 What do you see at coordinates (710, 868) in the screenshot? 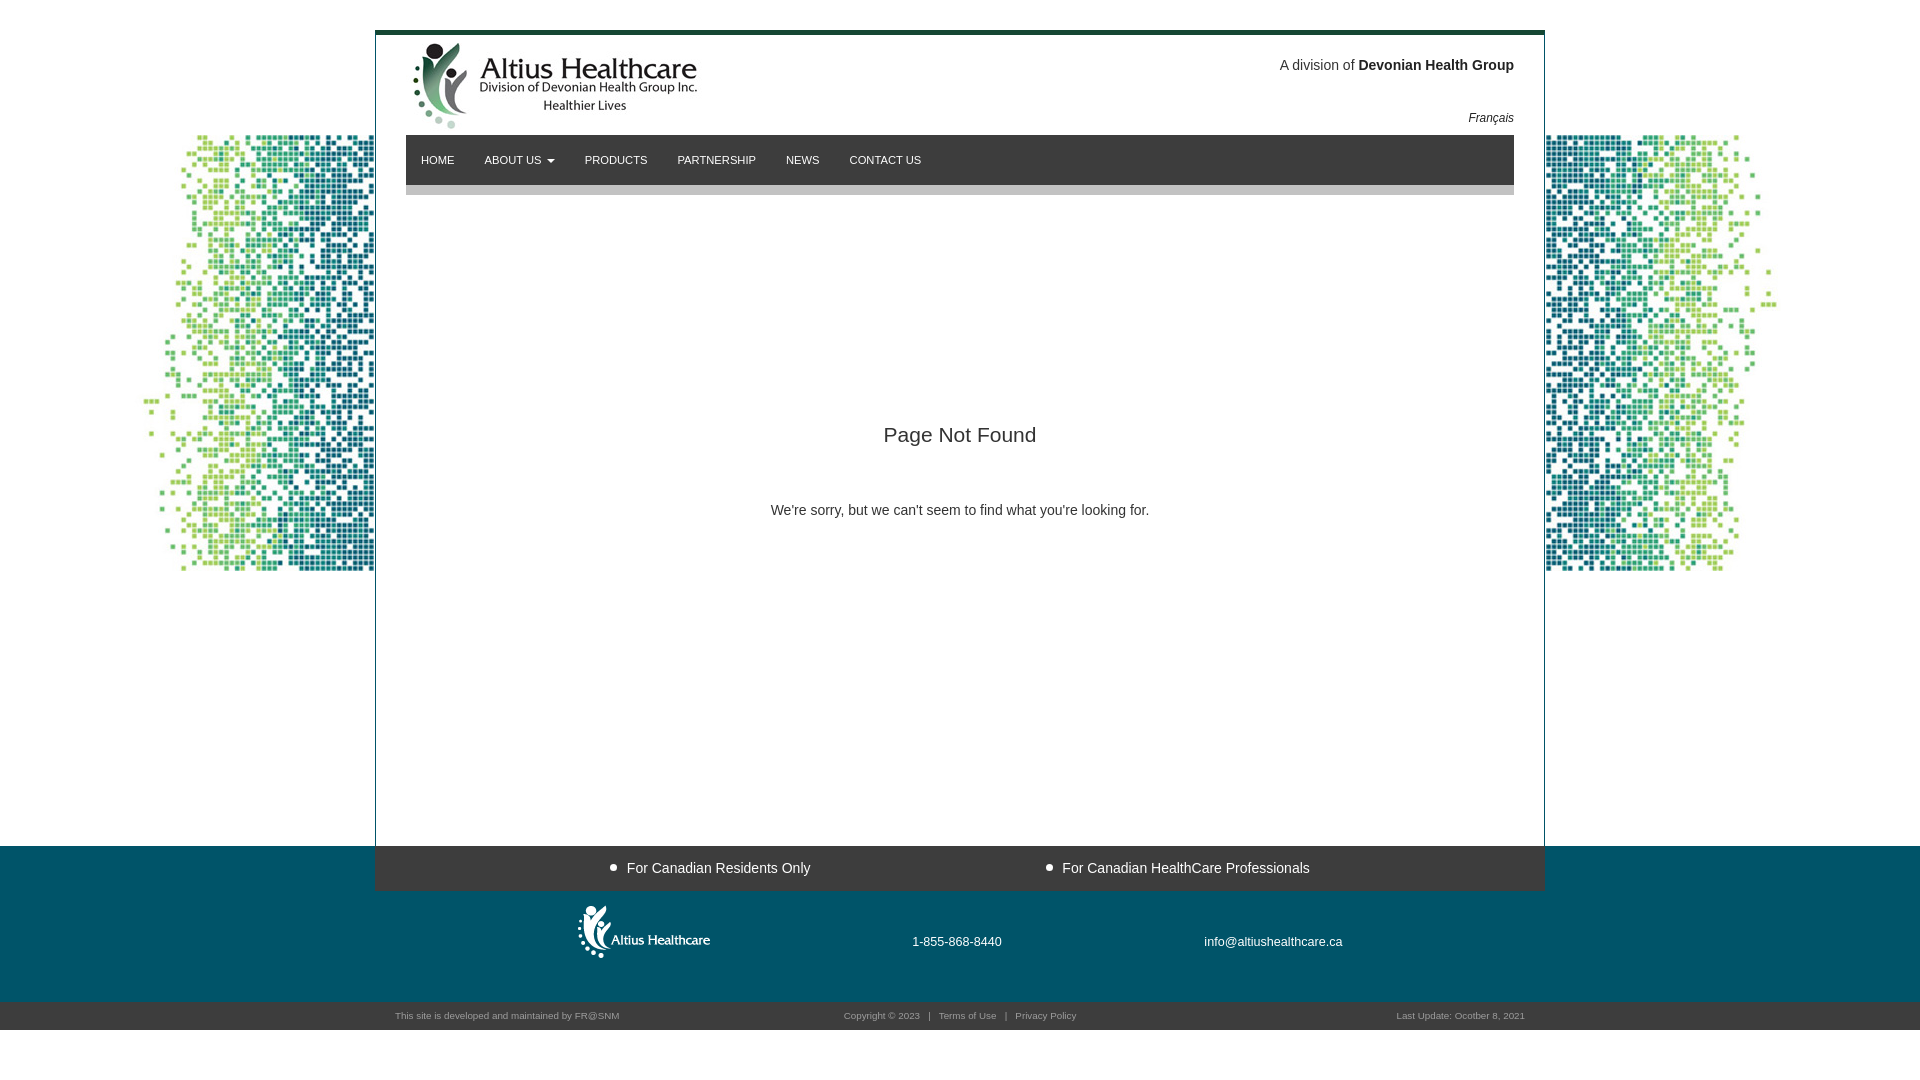
I see `For Canadian Residents Only` at bounding box center [710, 868].